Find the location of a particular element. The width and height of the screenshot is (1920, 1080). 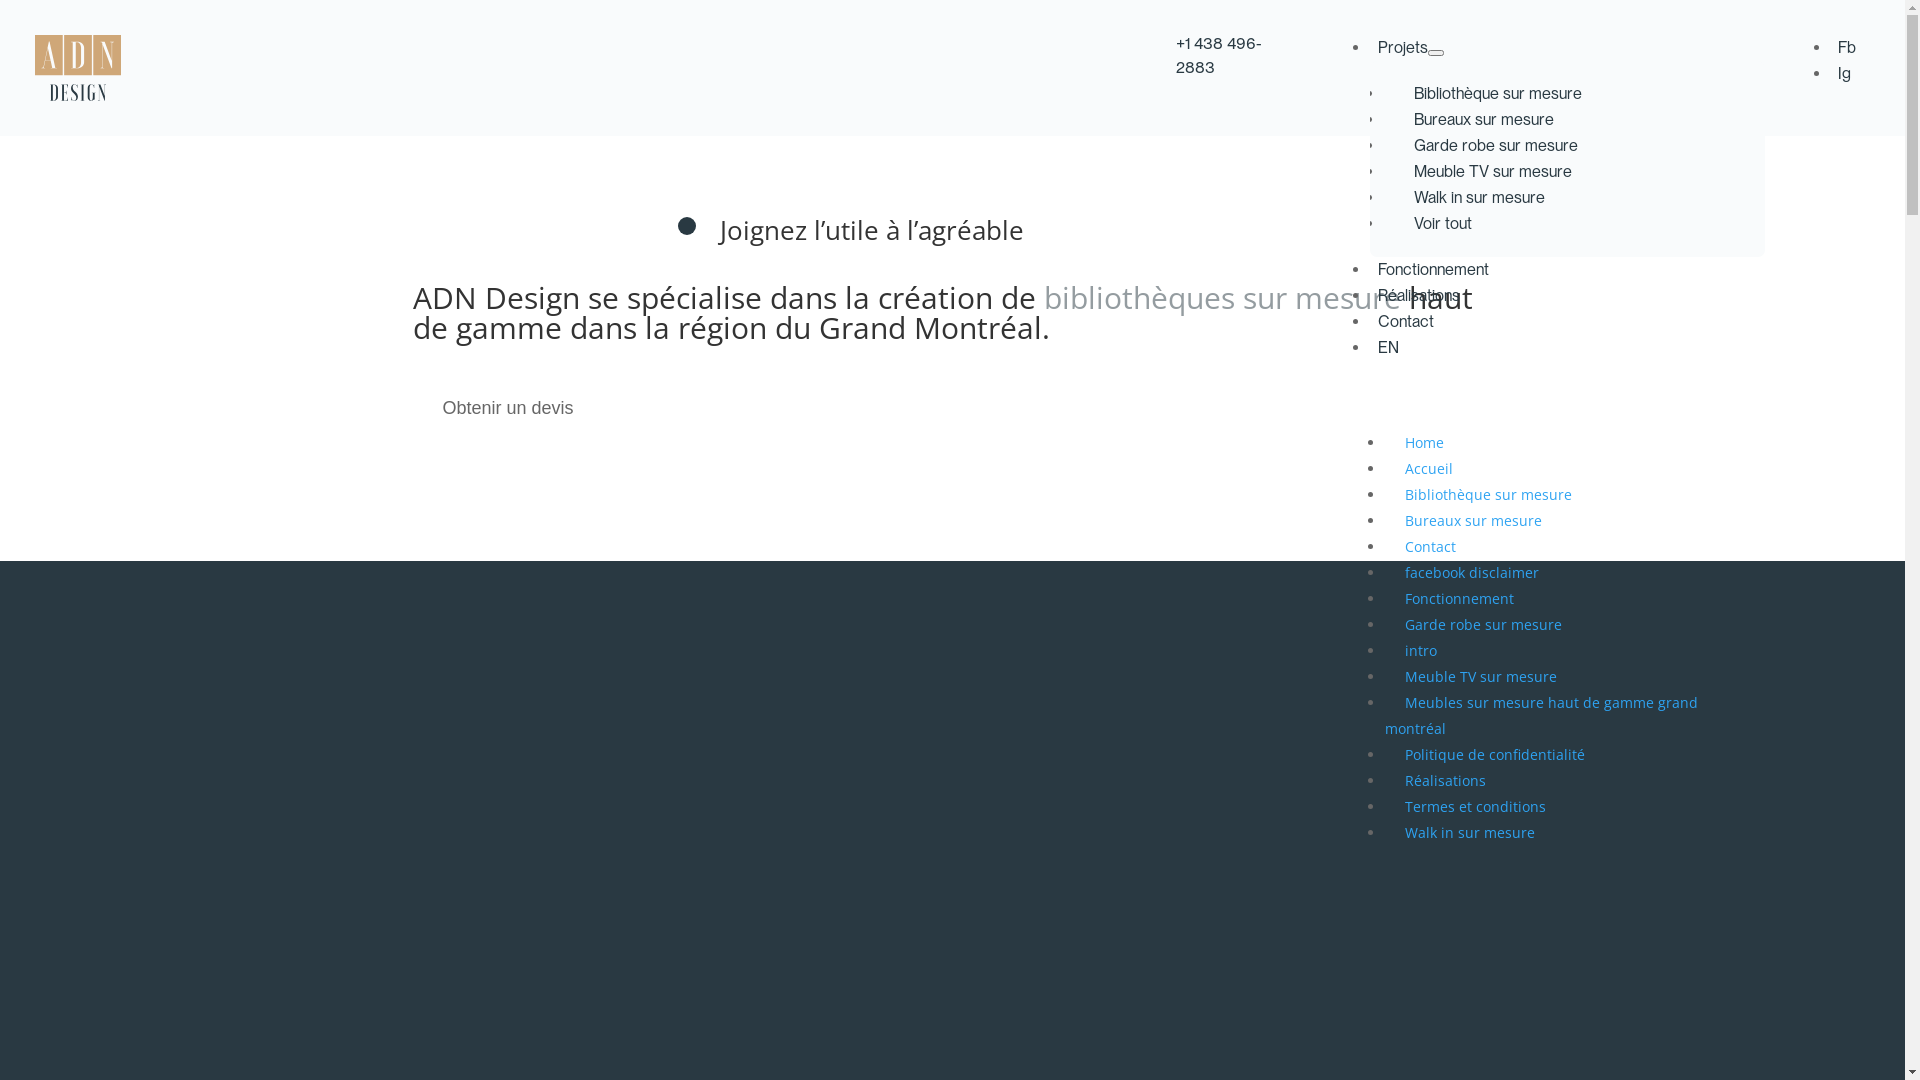

Contact is located at coordinates (1406, 326).